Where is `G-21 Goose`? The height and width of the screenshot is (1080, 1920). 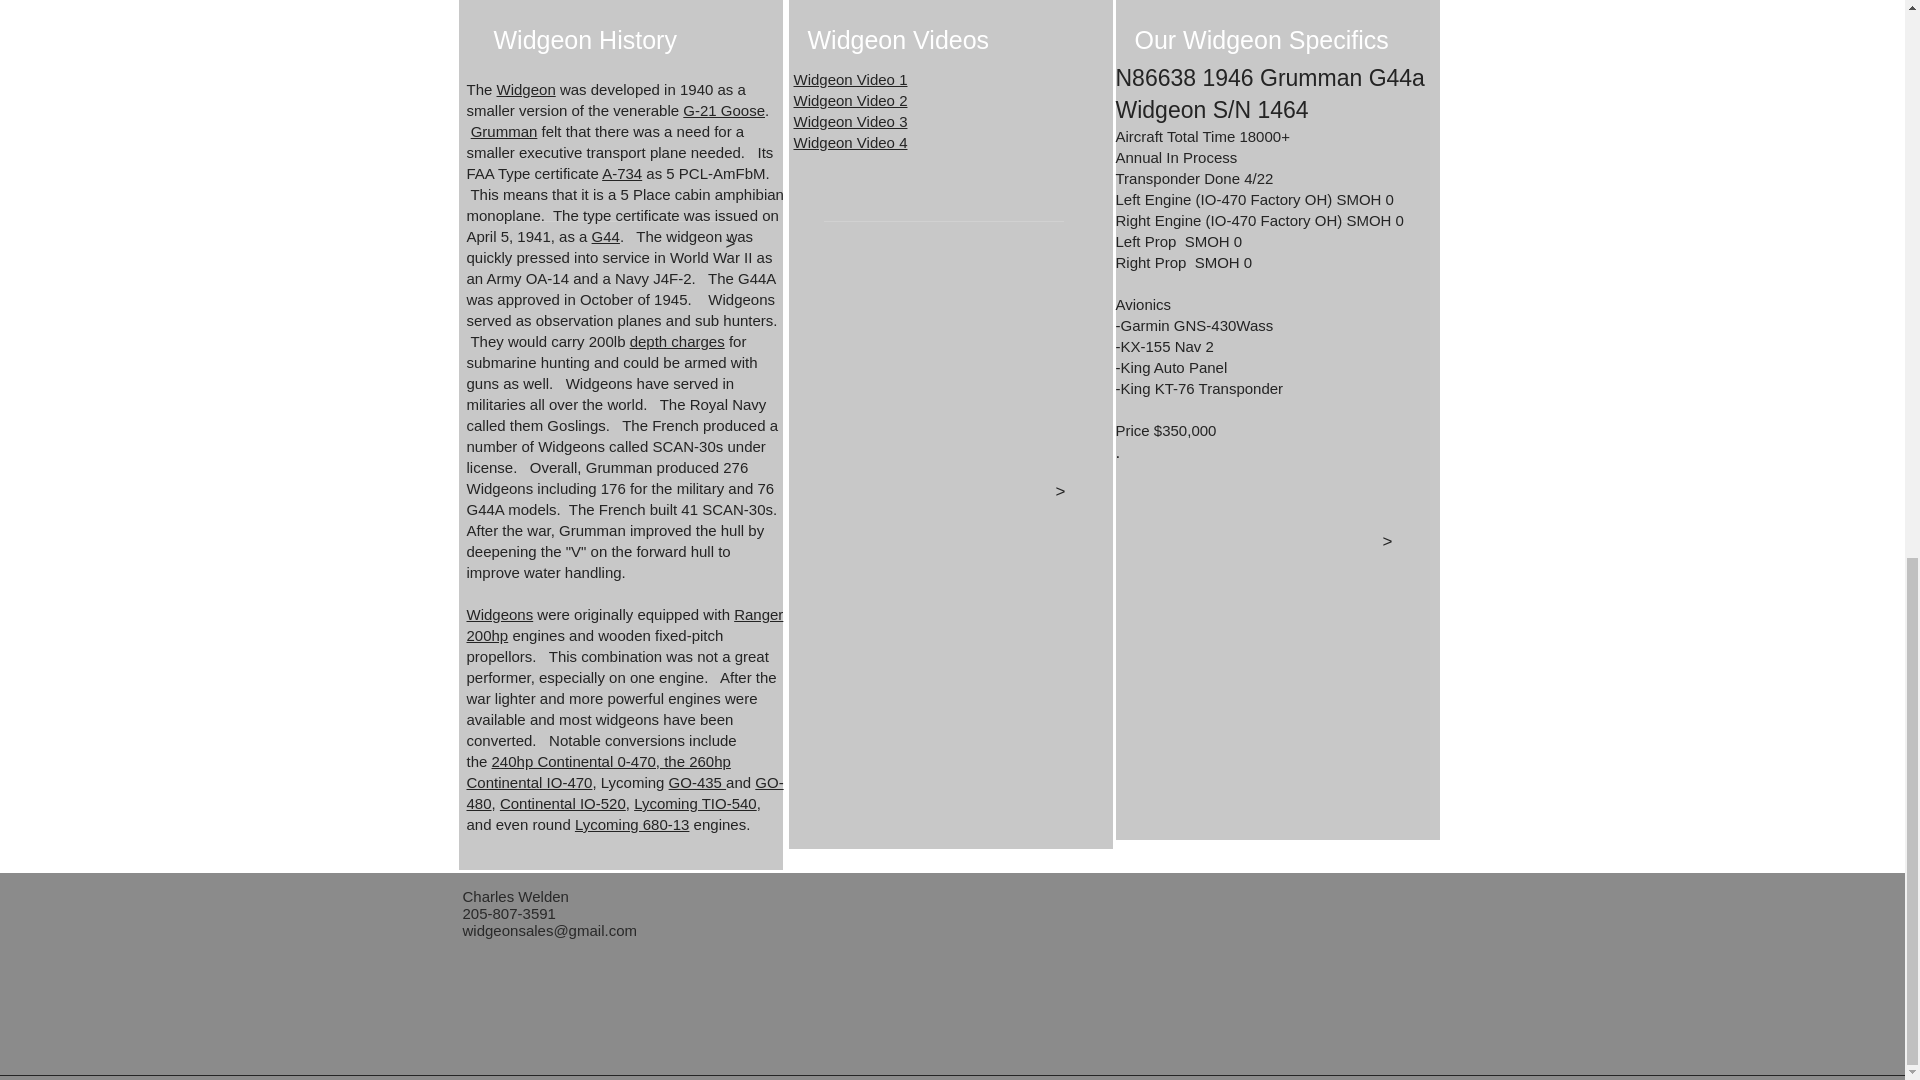
G-21 Goose is located at coordinates (724, 110).